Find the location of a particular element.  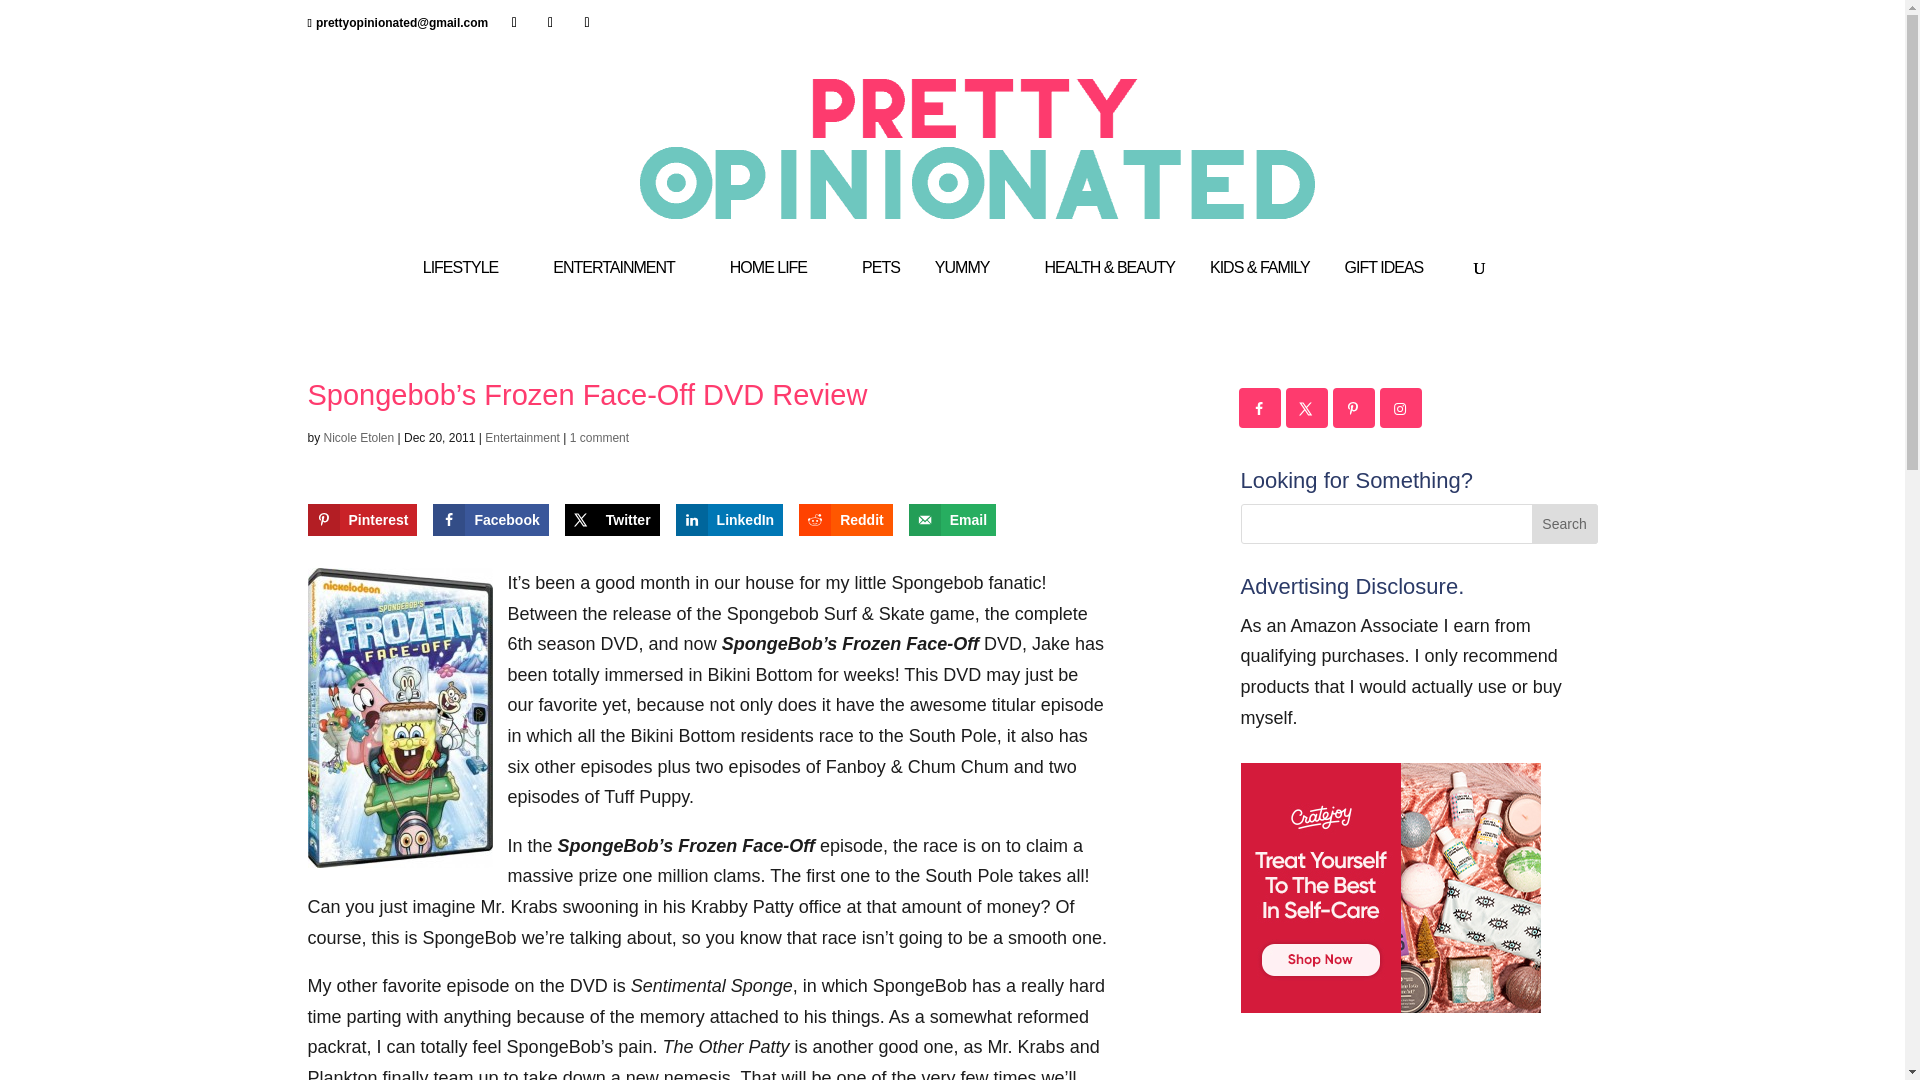

Share on Facebook is located at coordinates (490, 520).